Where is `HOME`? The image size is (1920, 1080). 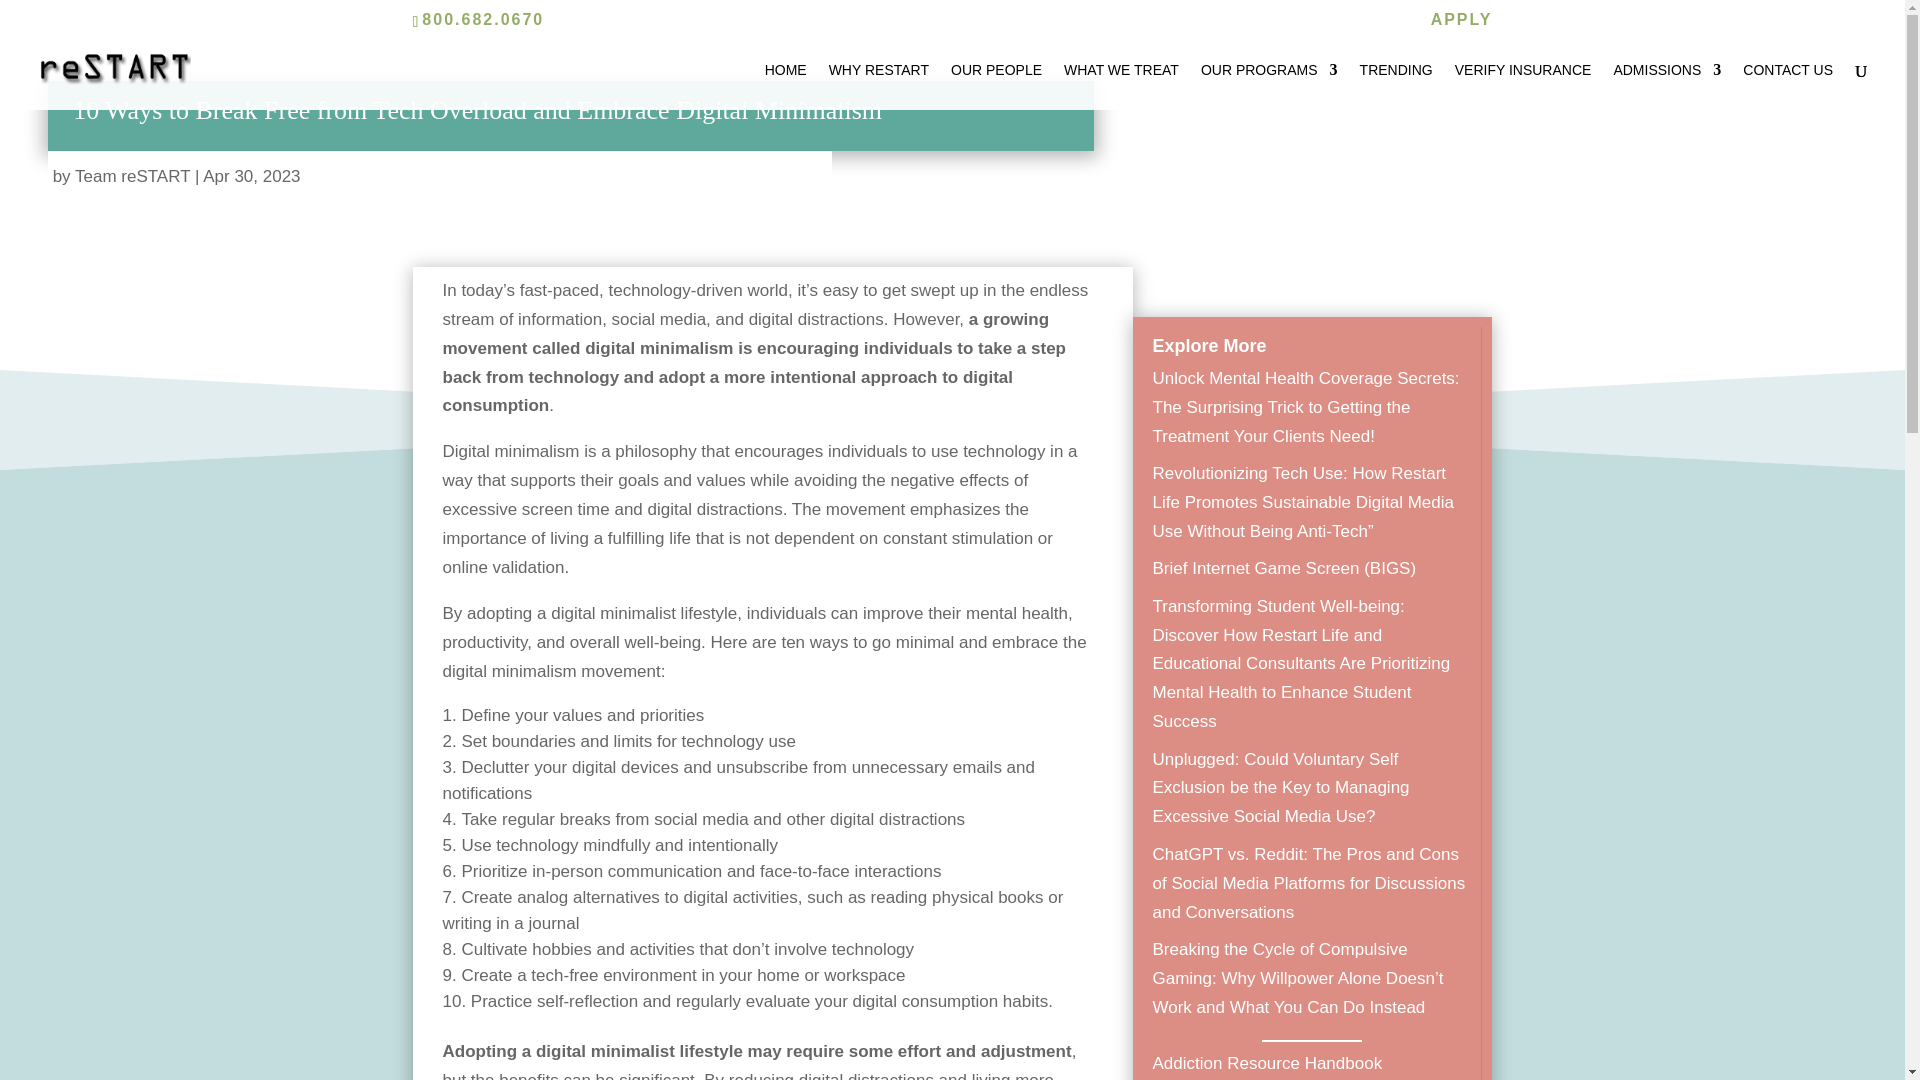
HOME is located at coordinates (785, 86).